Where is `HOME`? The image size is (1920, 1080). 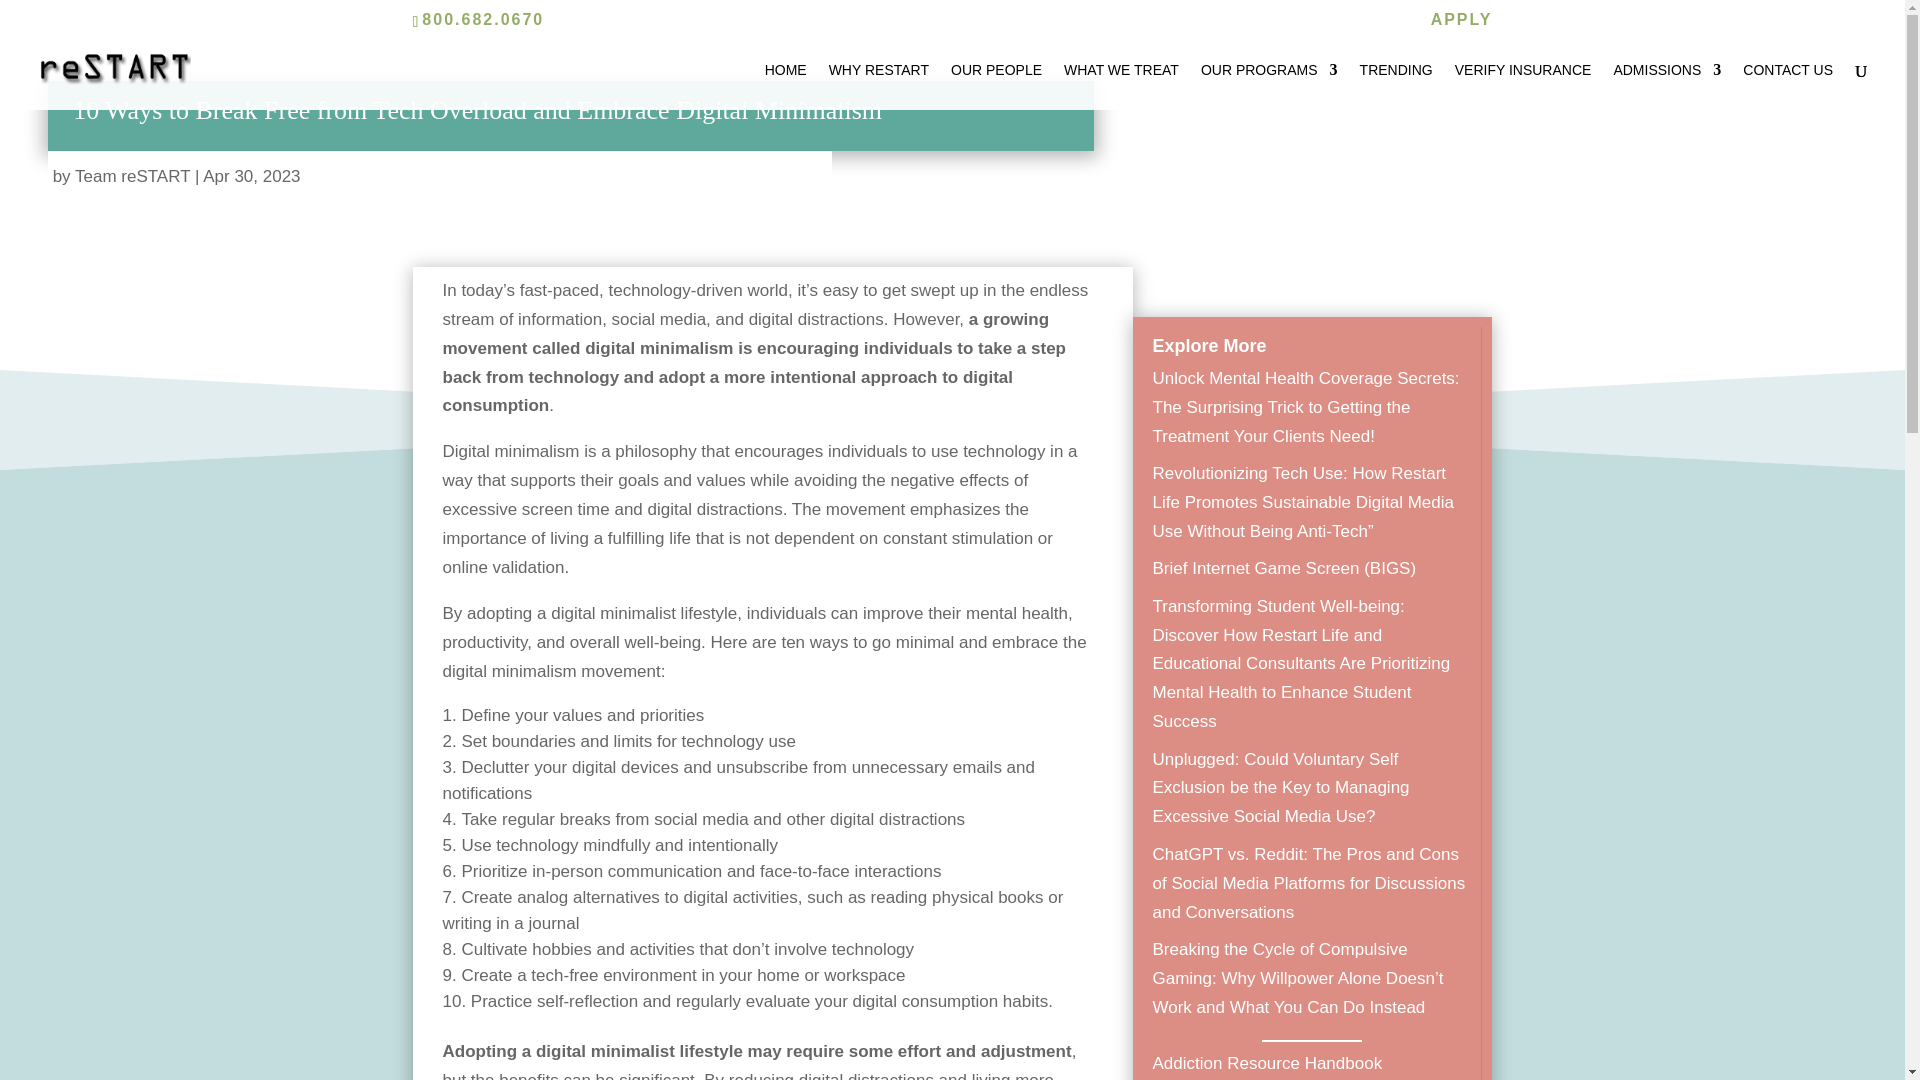
HOME is located at coordinates (785, 86).